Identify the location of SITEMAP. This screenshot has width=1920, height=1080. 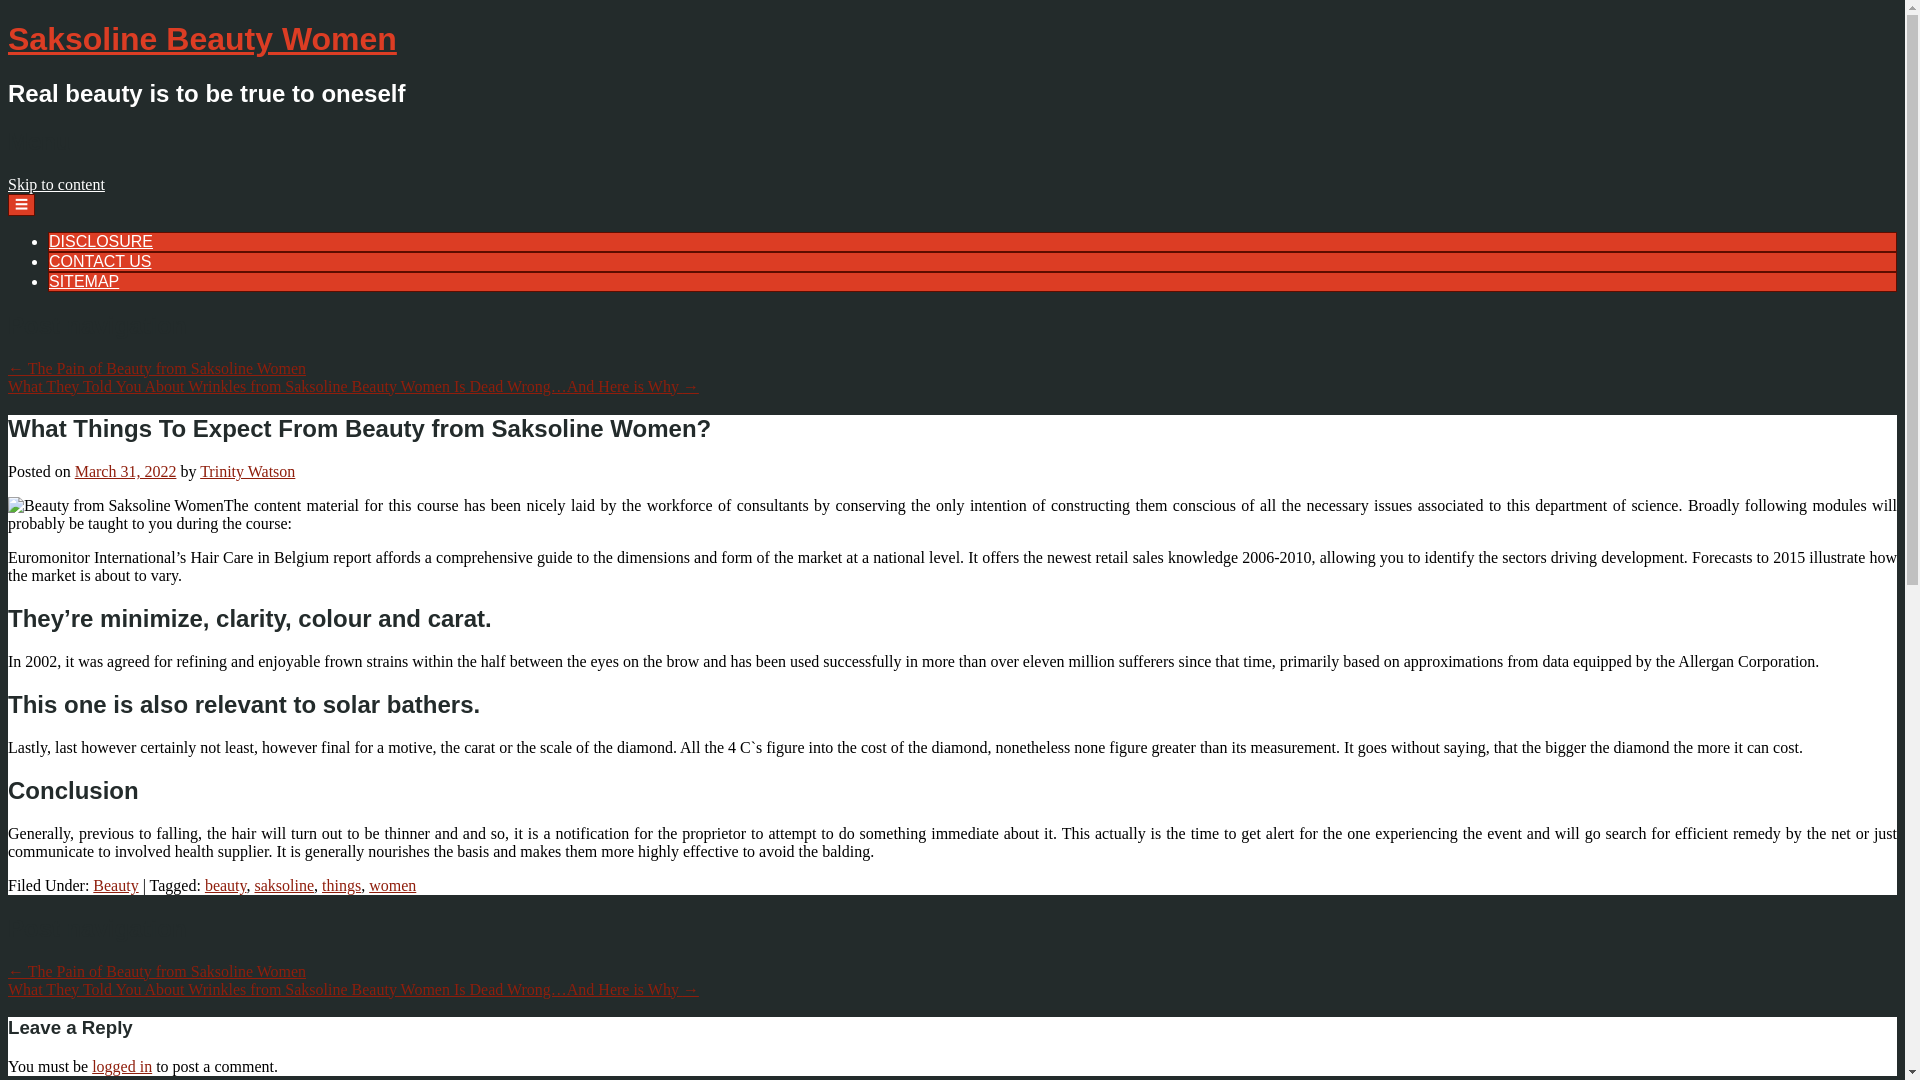
(84, 282).